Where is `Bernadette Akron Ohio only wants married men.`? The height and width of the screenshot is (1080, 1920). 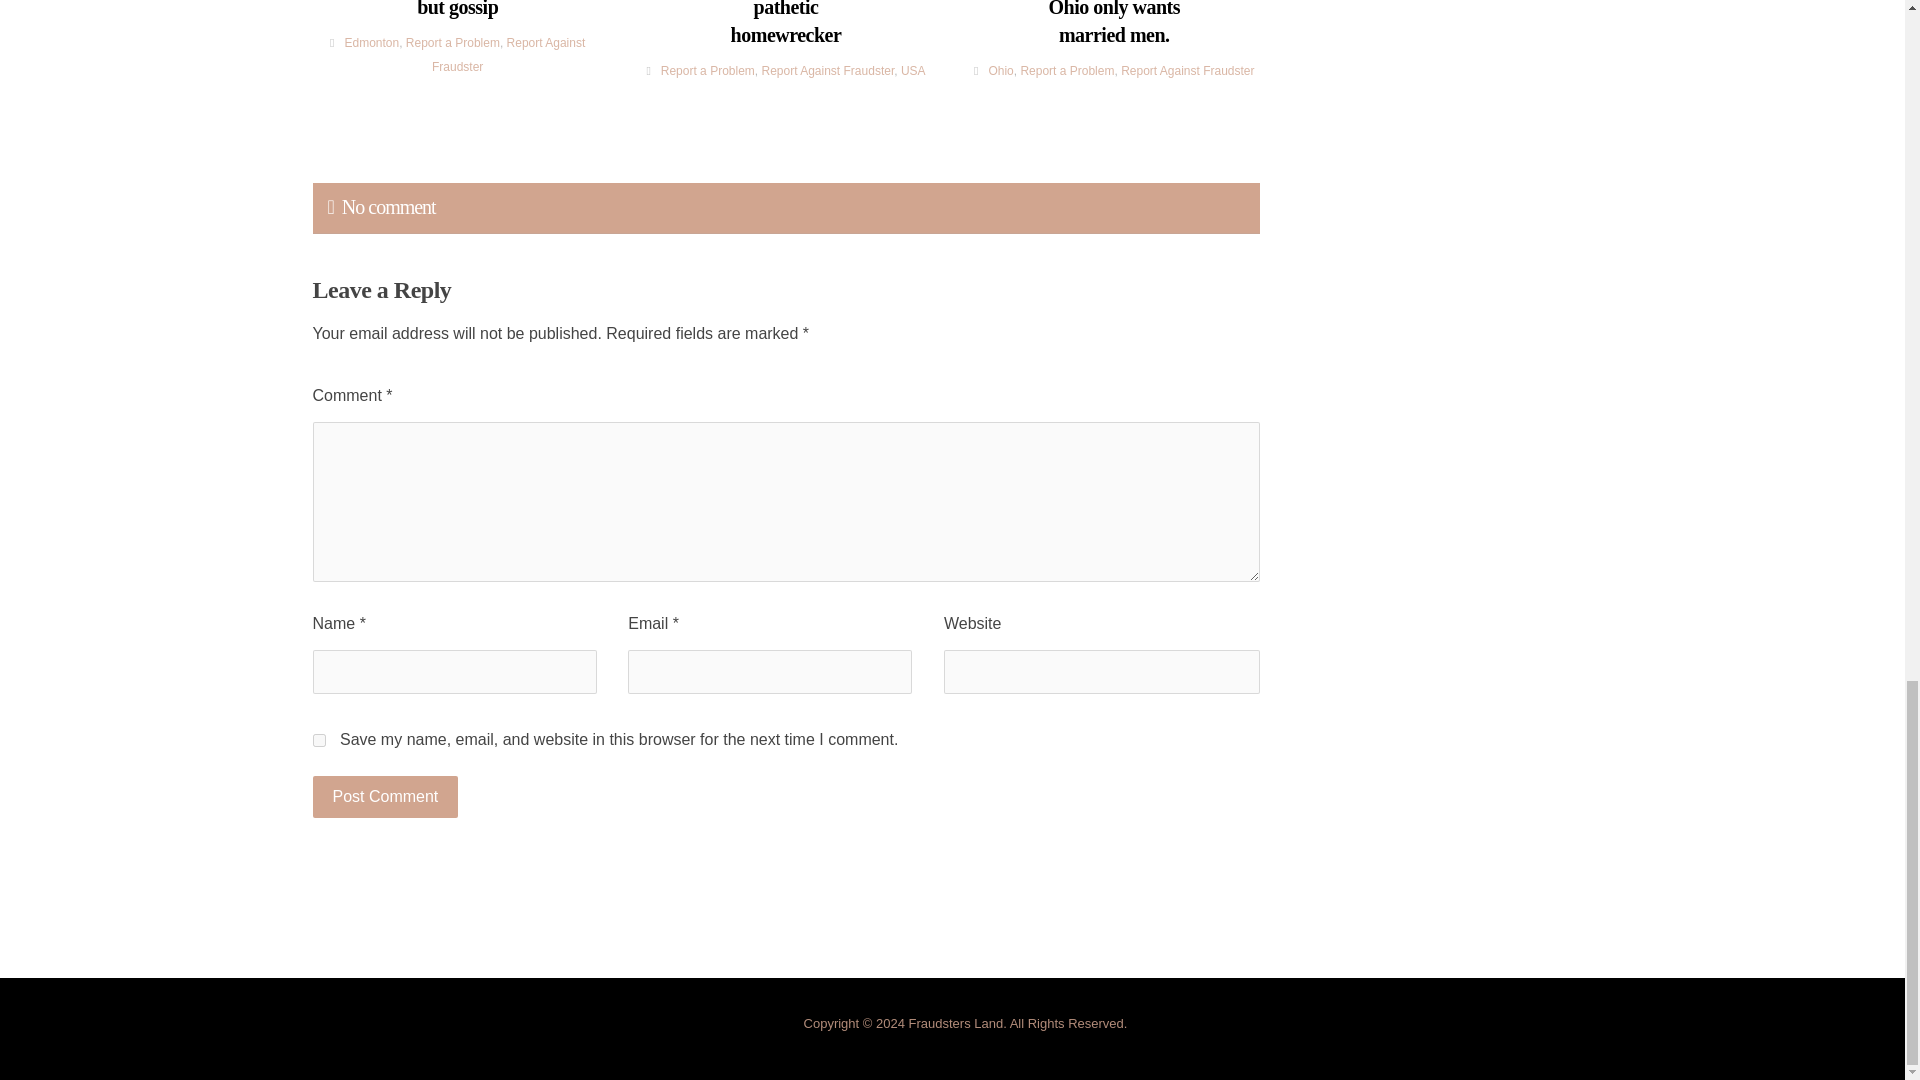 Bernadette Akron Ohio only wants married men. is located at coordinates (1114, 24).